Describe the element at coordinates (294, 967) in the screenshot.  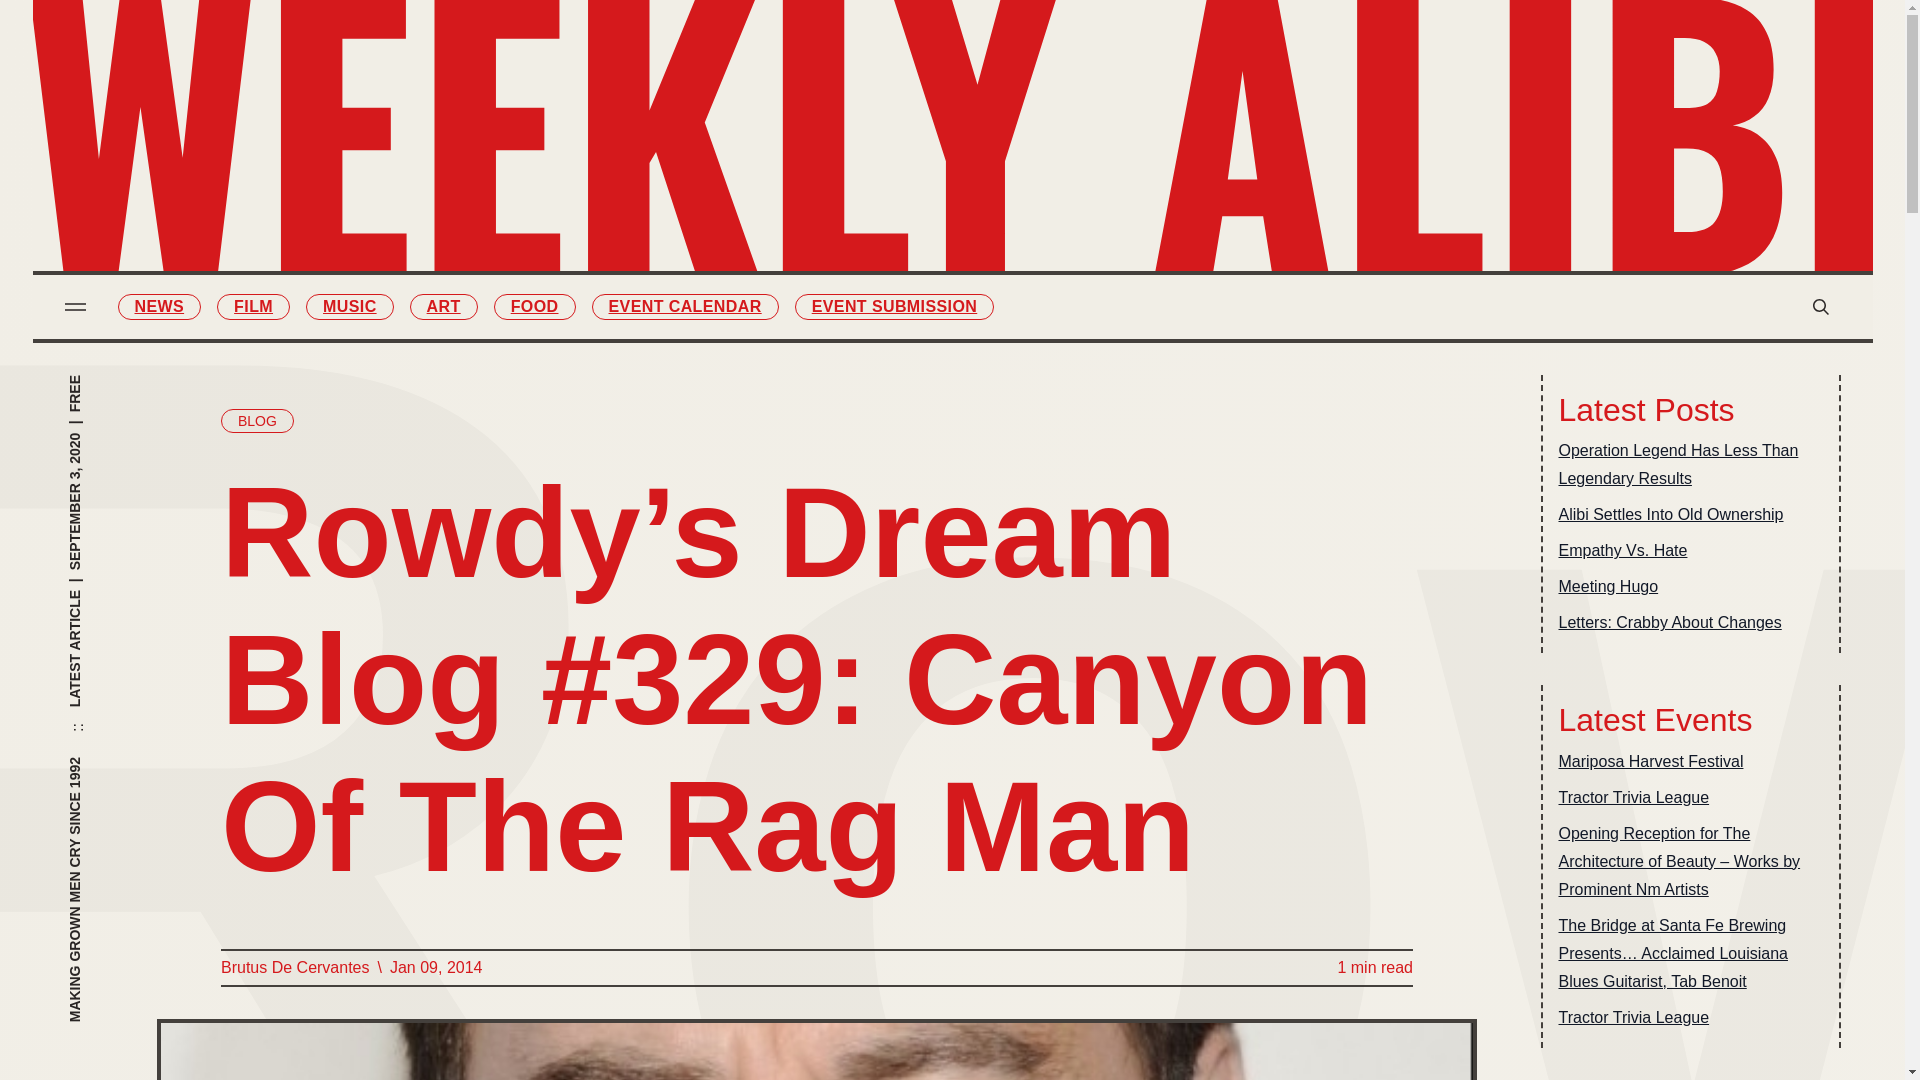
I see `Brutus De Cervantes` at that location.